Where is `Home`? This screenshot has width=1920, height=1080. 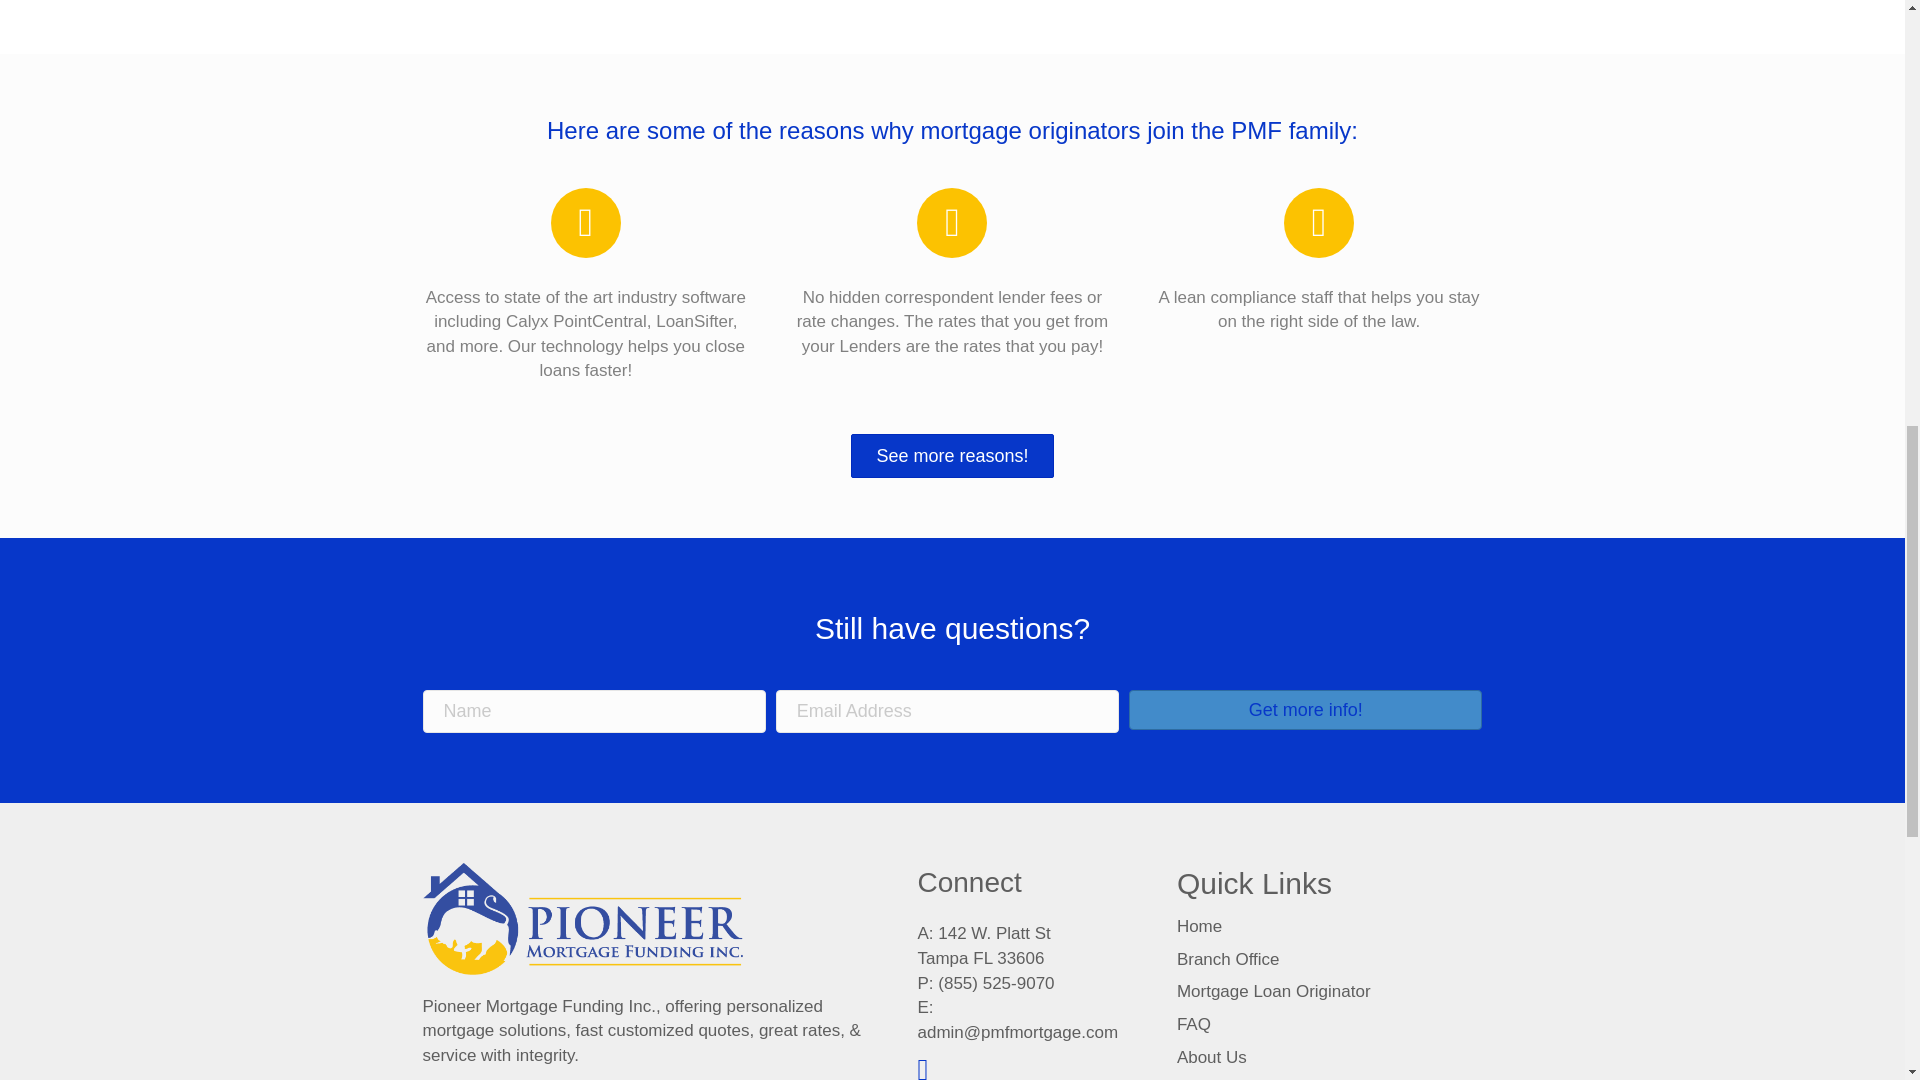 Home is located at coordinates (1198, 926).